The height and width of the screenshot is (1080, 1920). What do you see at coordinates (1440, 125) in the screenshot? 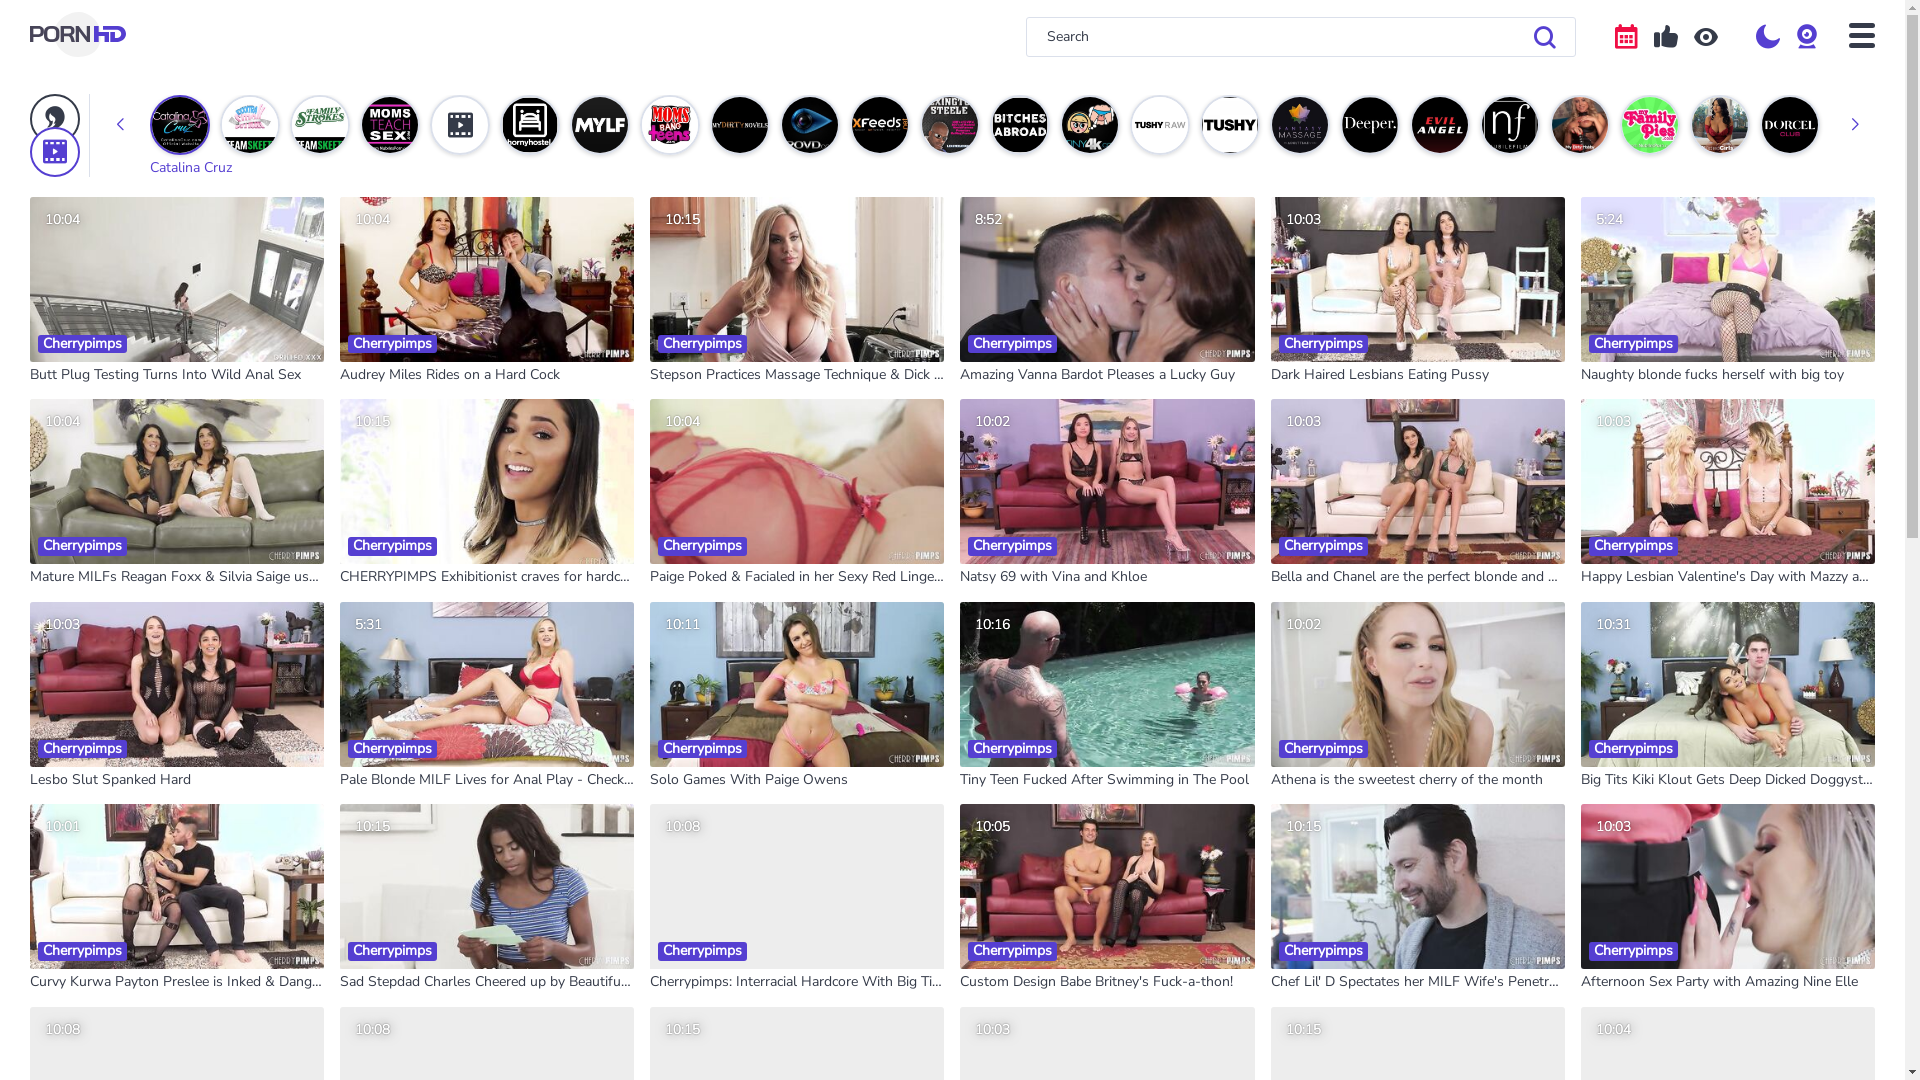
I see `Evil Angel` at bounding box center [1440, 125].